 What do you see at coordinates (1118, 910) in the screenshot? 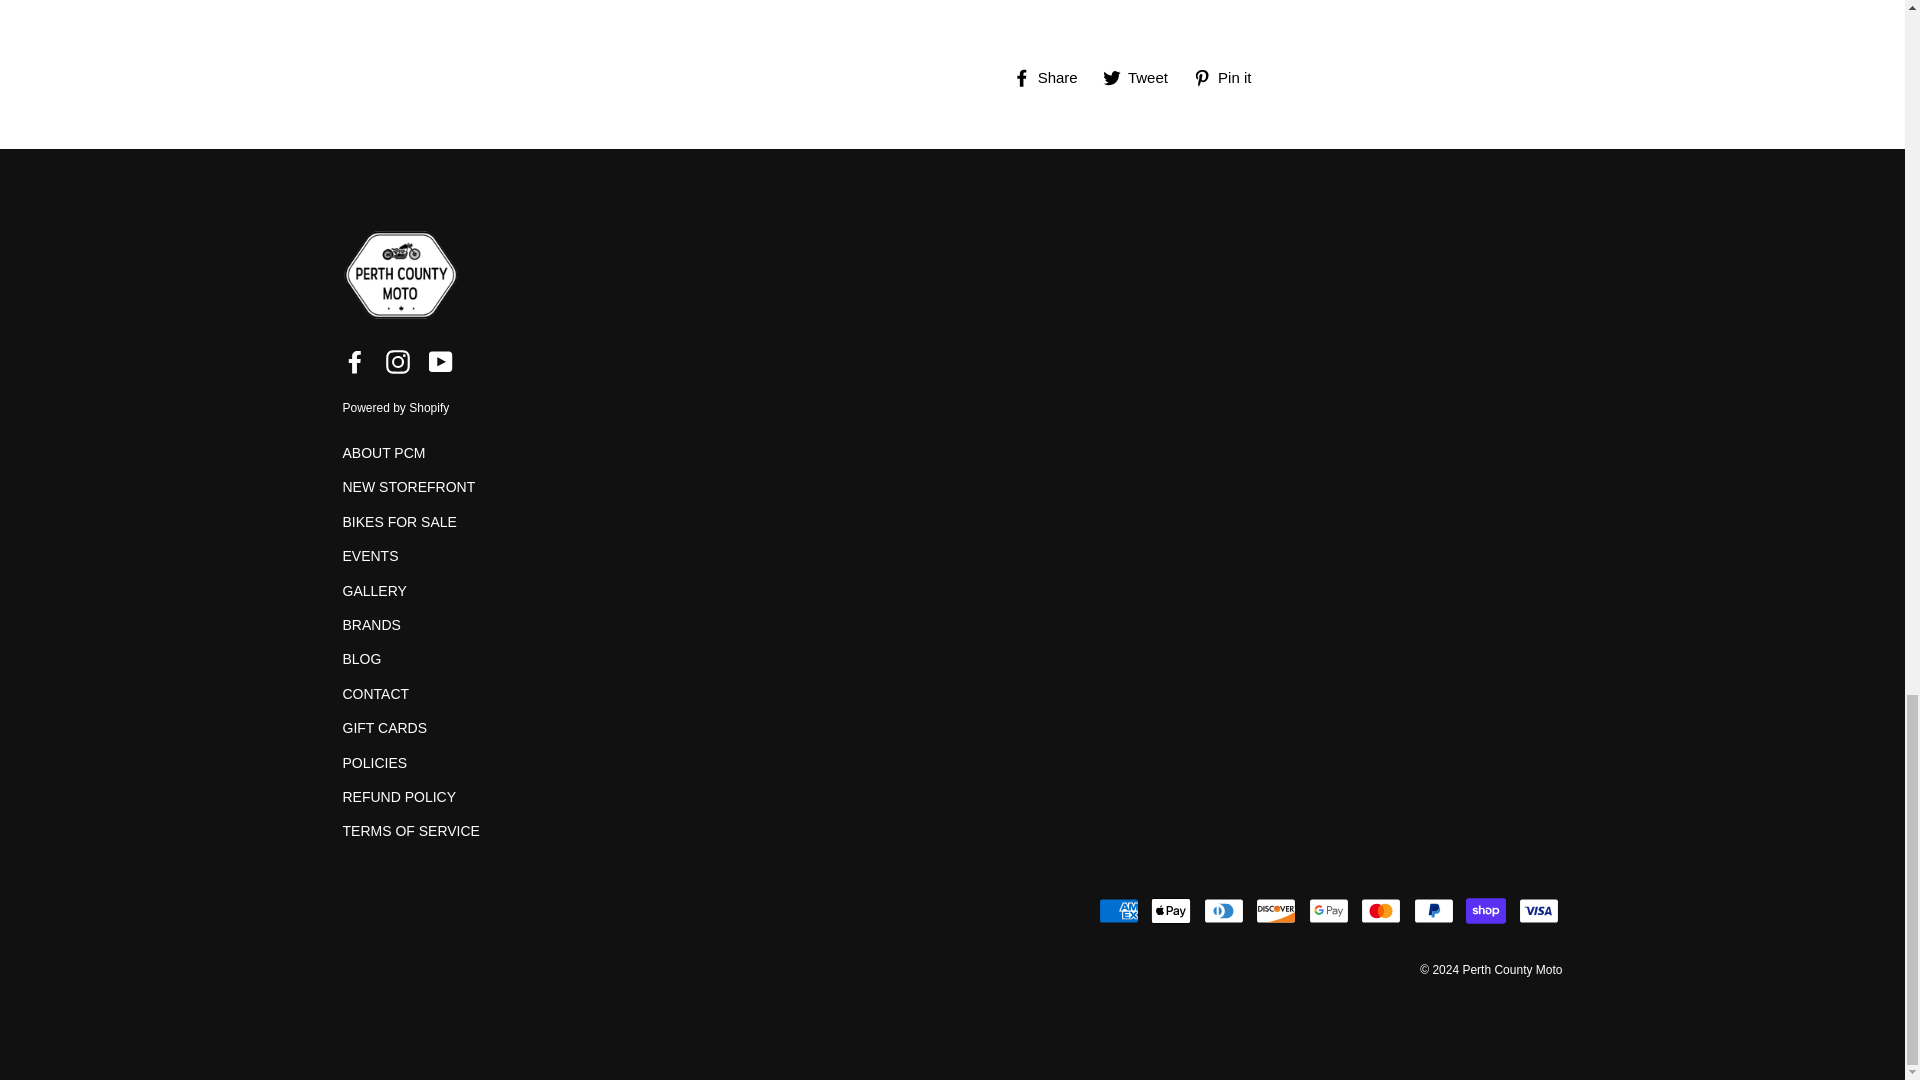
I see `American Express` at bounding box center [1118, 910].